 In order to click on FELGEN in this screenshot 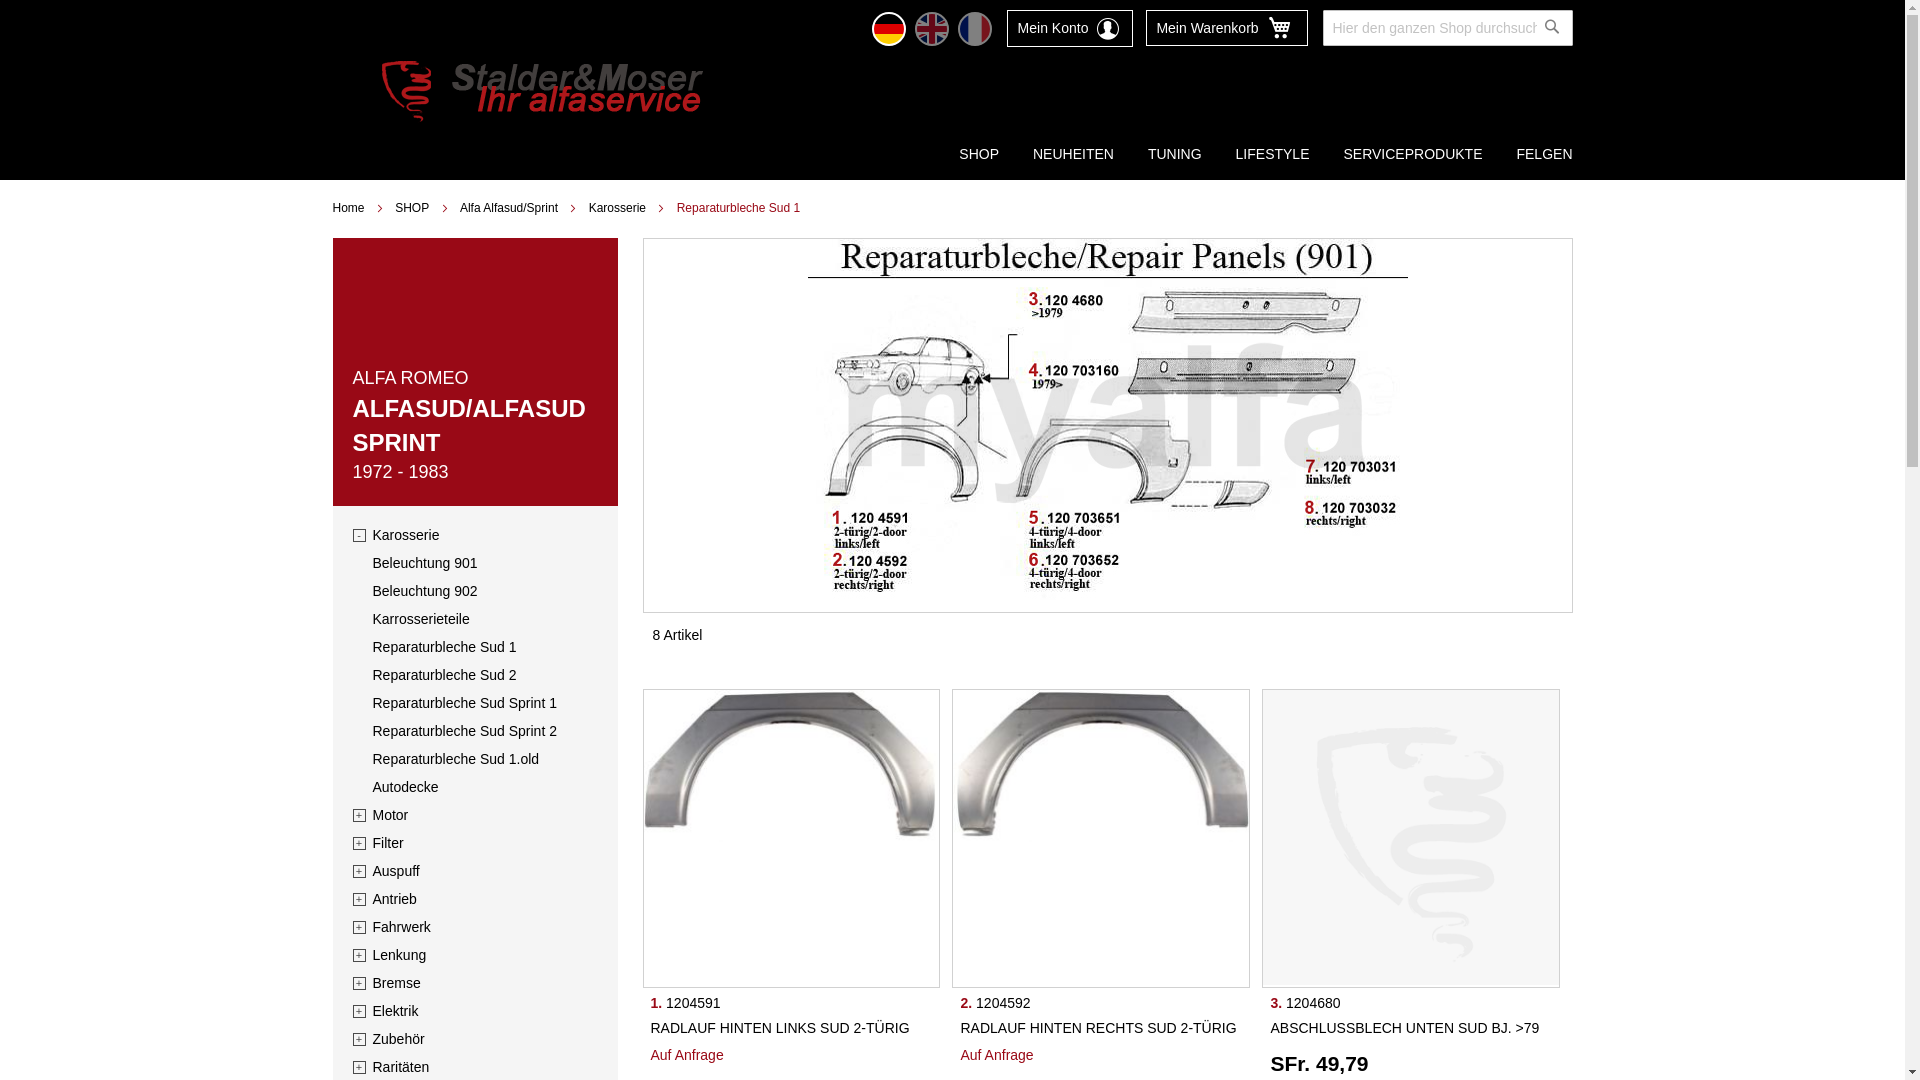, I will do `click(1544, 154)`.